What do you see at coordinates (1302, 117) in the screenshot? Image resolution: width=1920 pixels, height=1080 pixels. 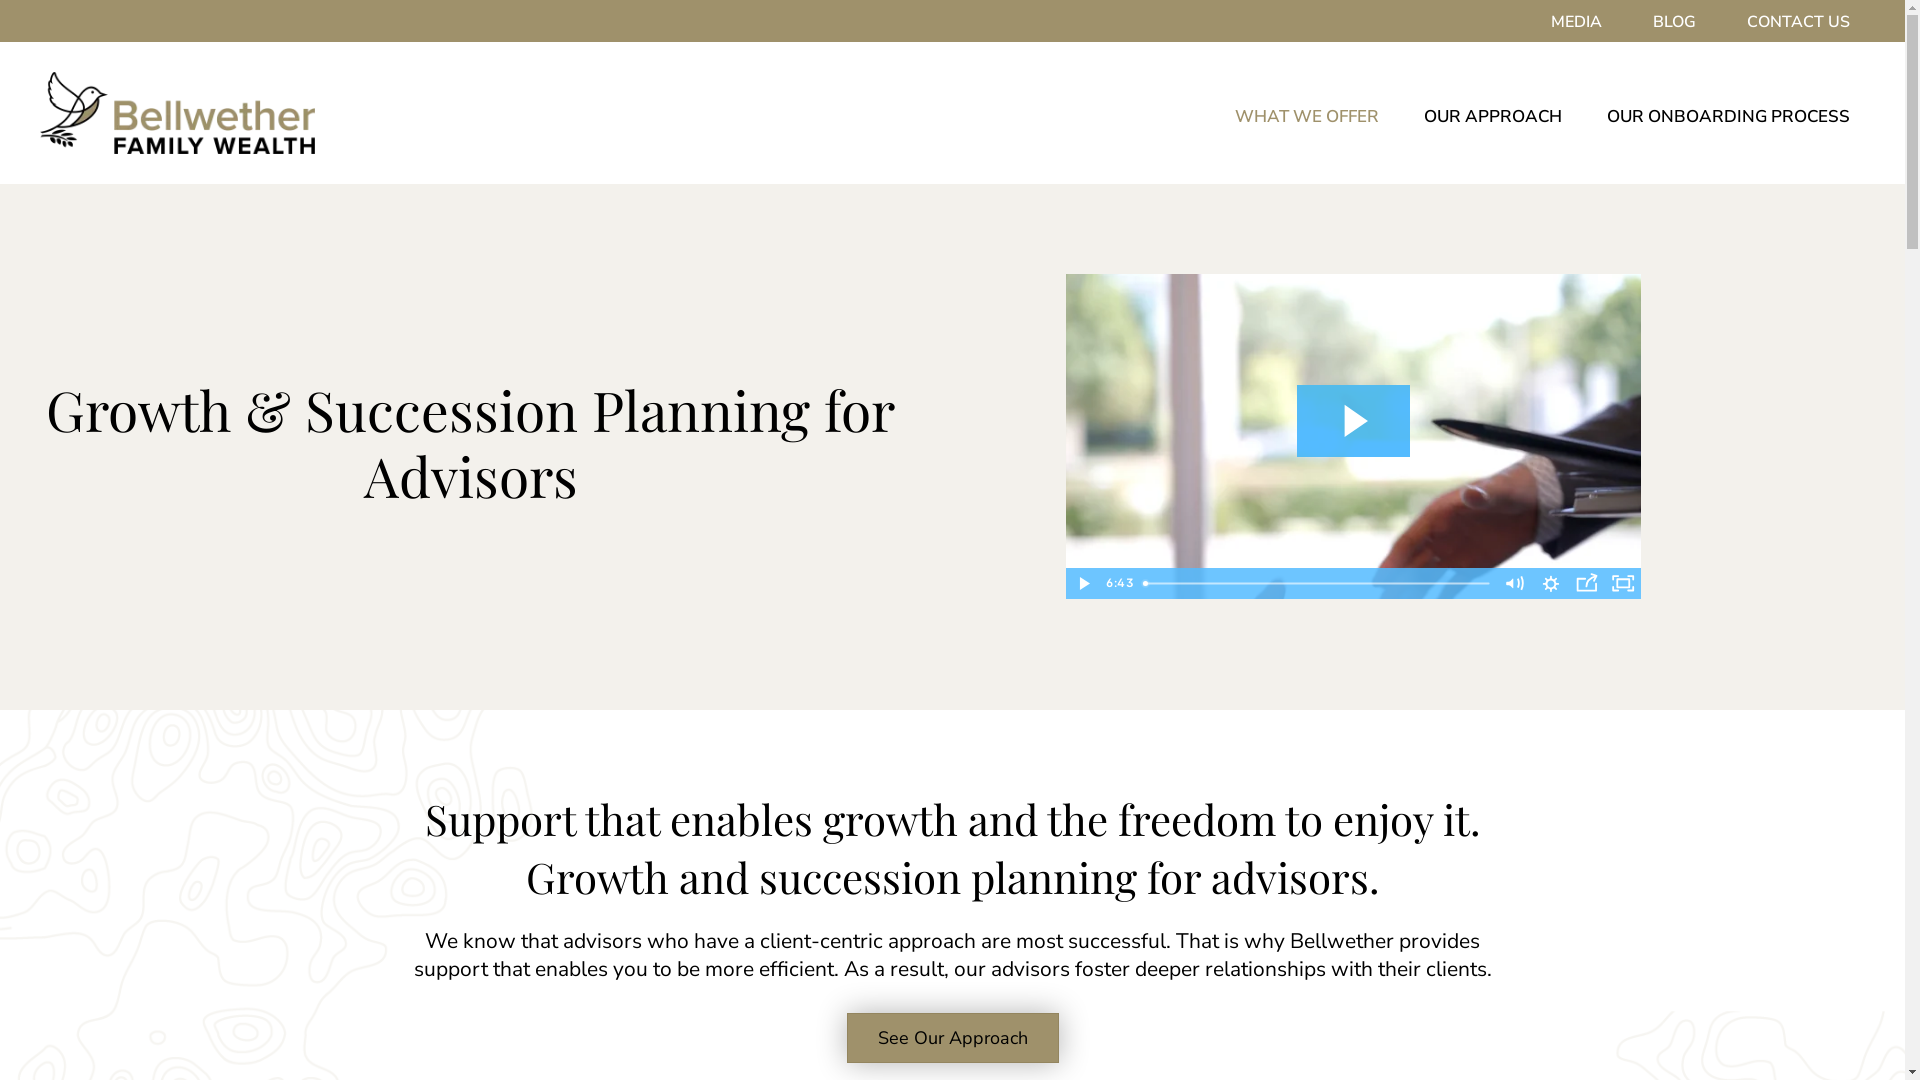 I see `WHAT WE OFFER` at bounding box center [1302, 117].